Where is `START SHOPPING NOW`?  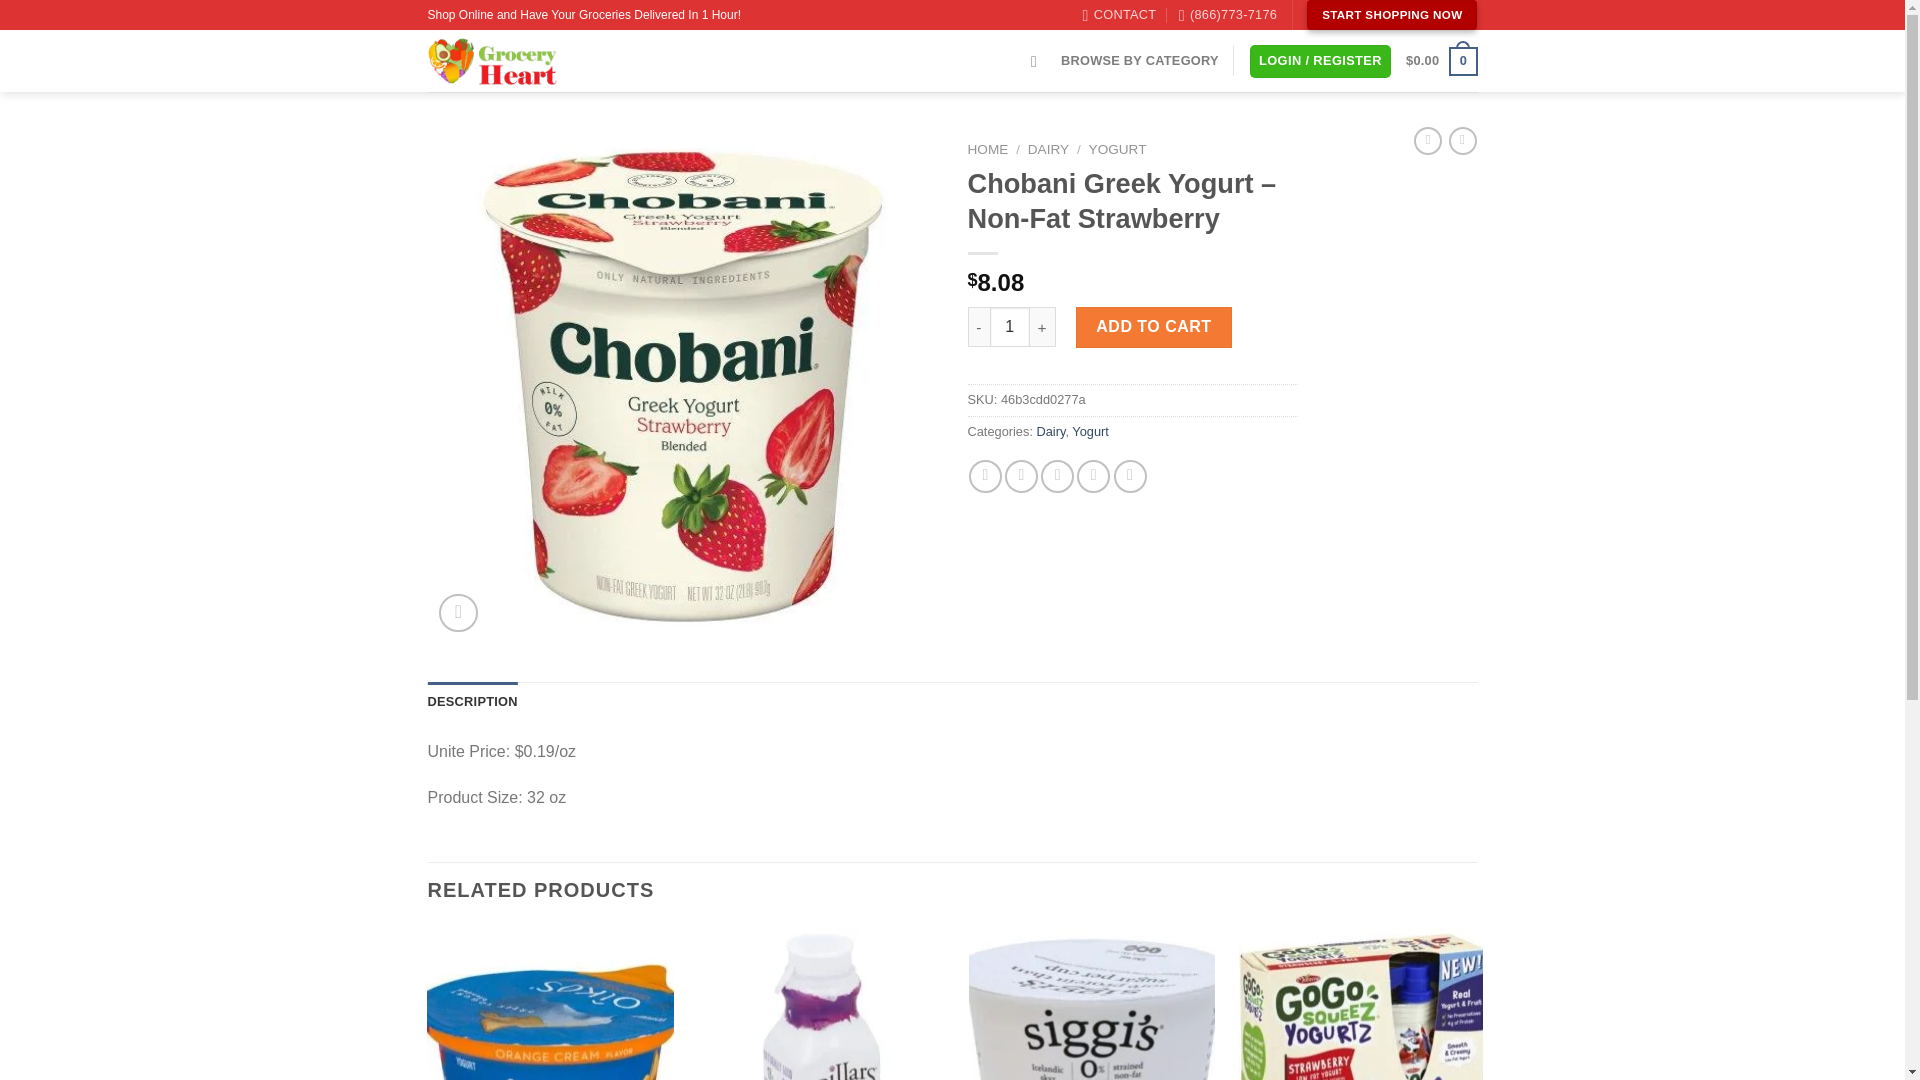
START SHOPPING NOW is located at coordinates (1392, 15).